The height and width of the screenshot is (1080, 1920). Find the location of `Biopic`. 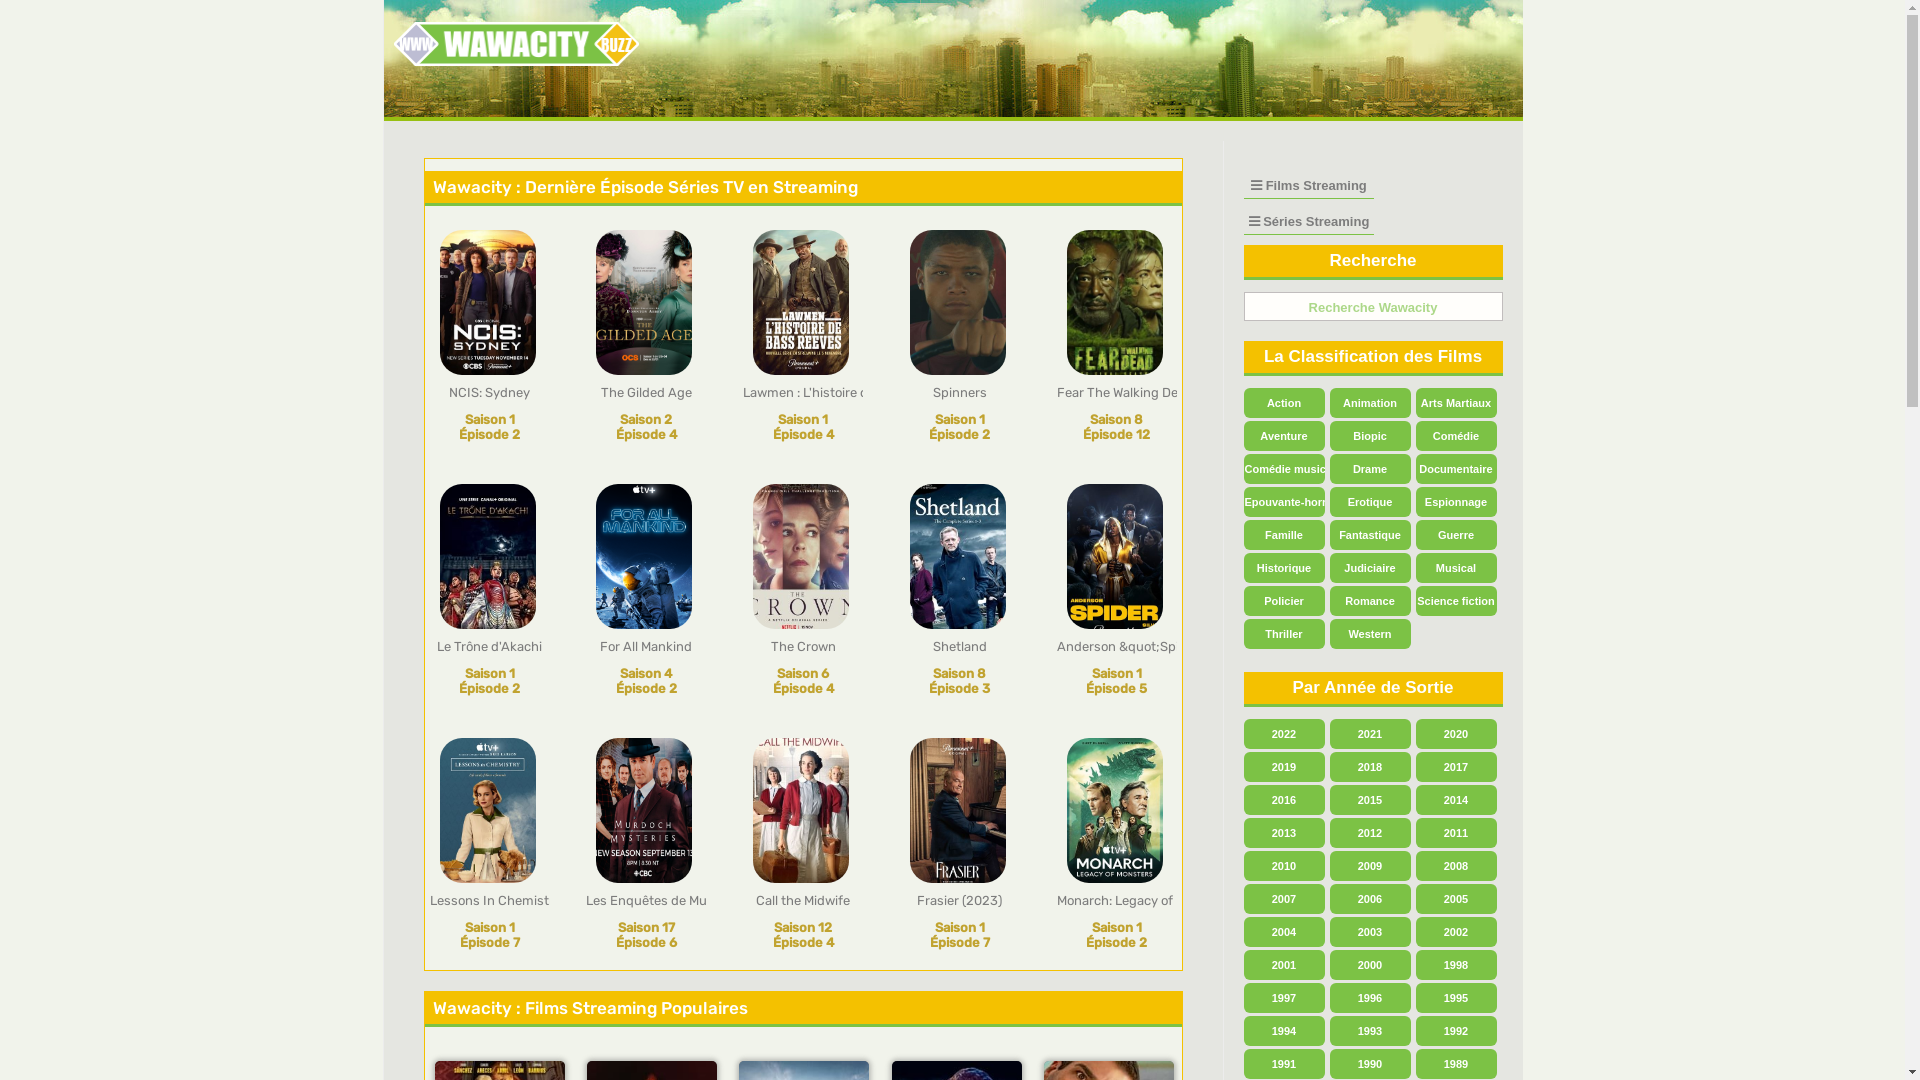

Biopic is located at coordinates (1370, 436).